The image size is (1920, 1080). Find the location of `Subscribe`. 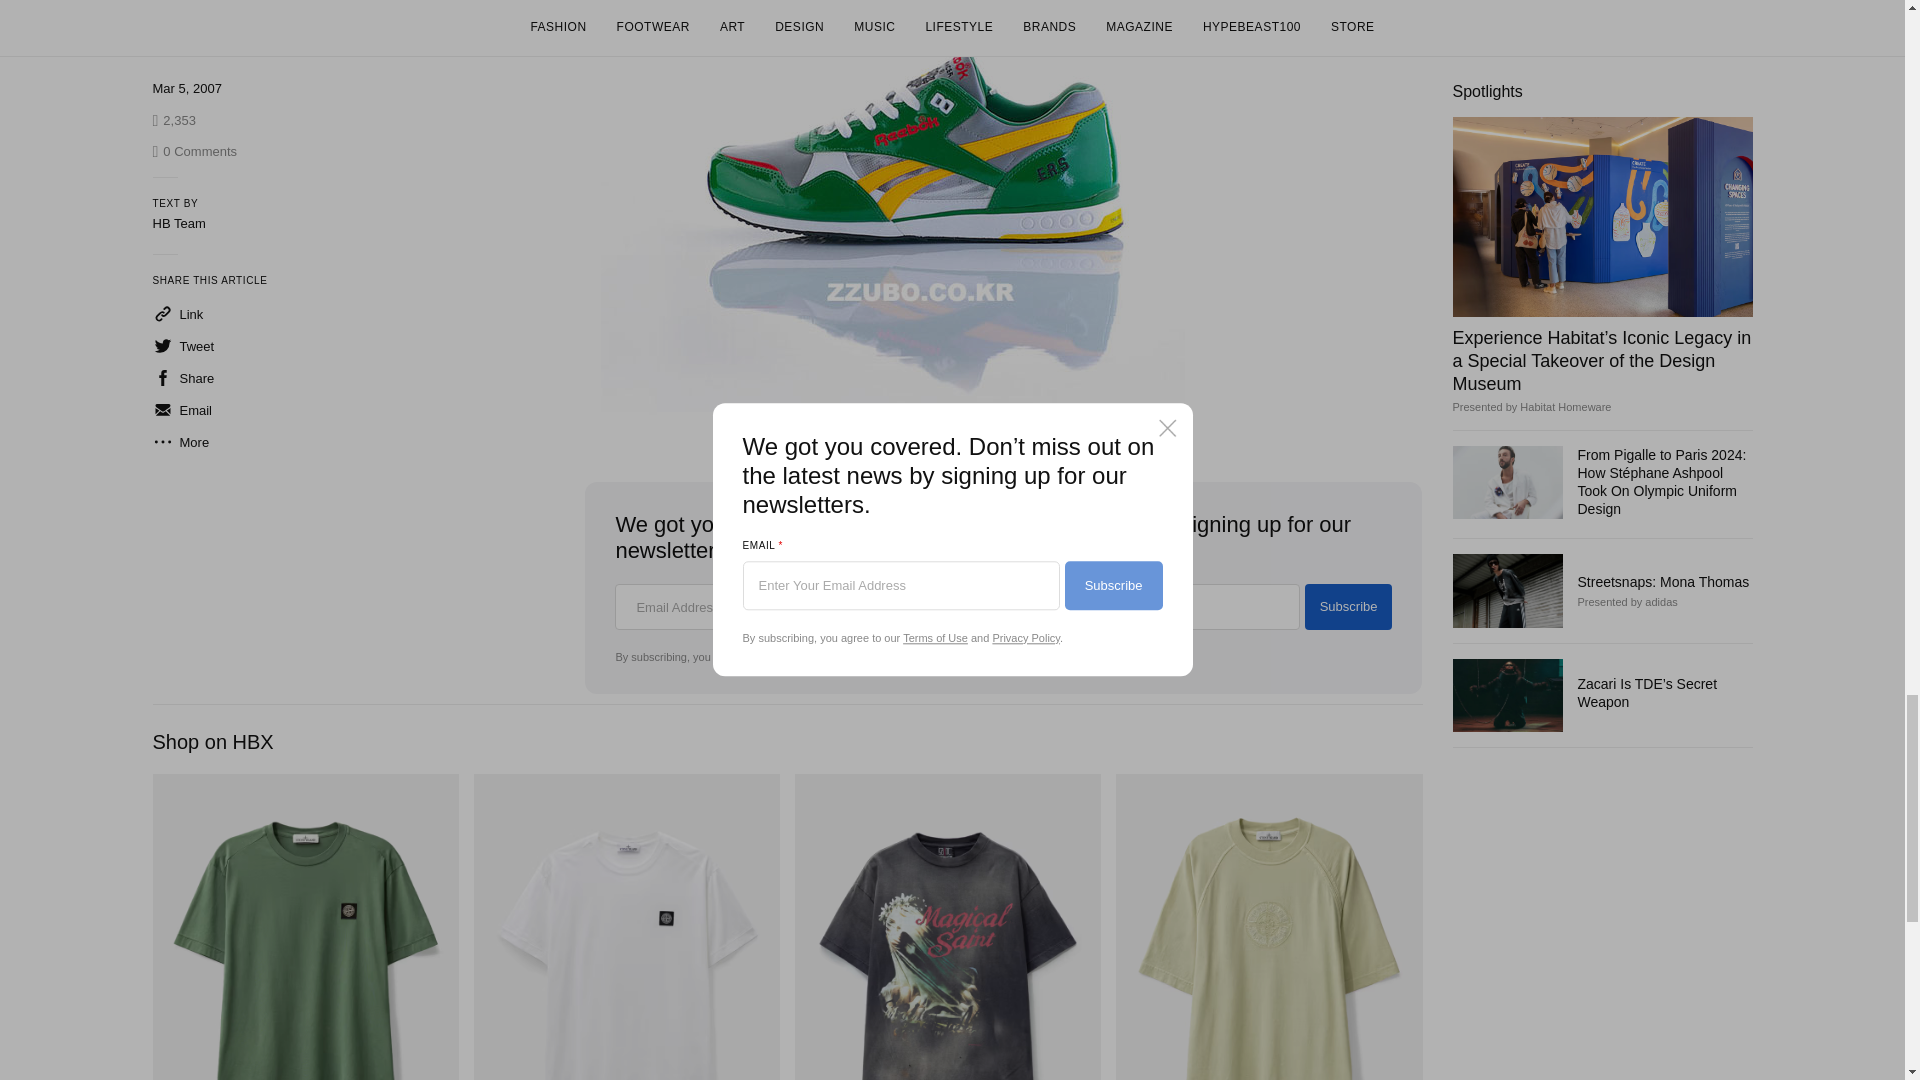

Subscribe is located at coordinates (1349, 606).